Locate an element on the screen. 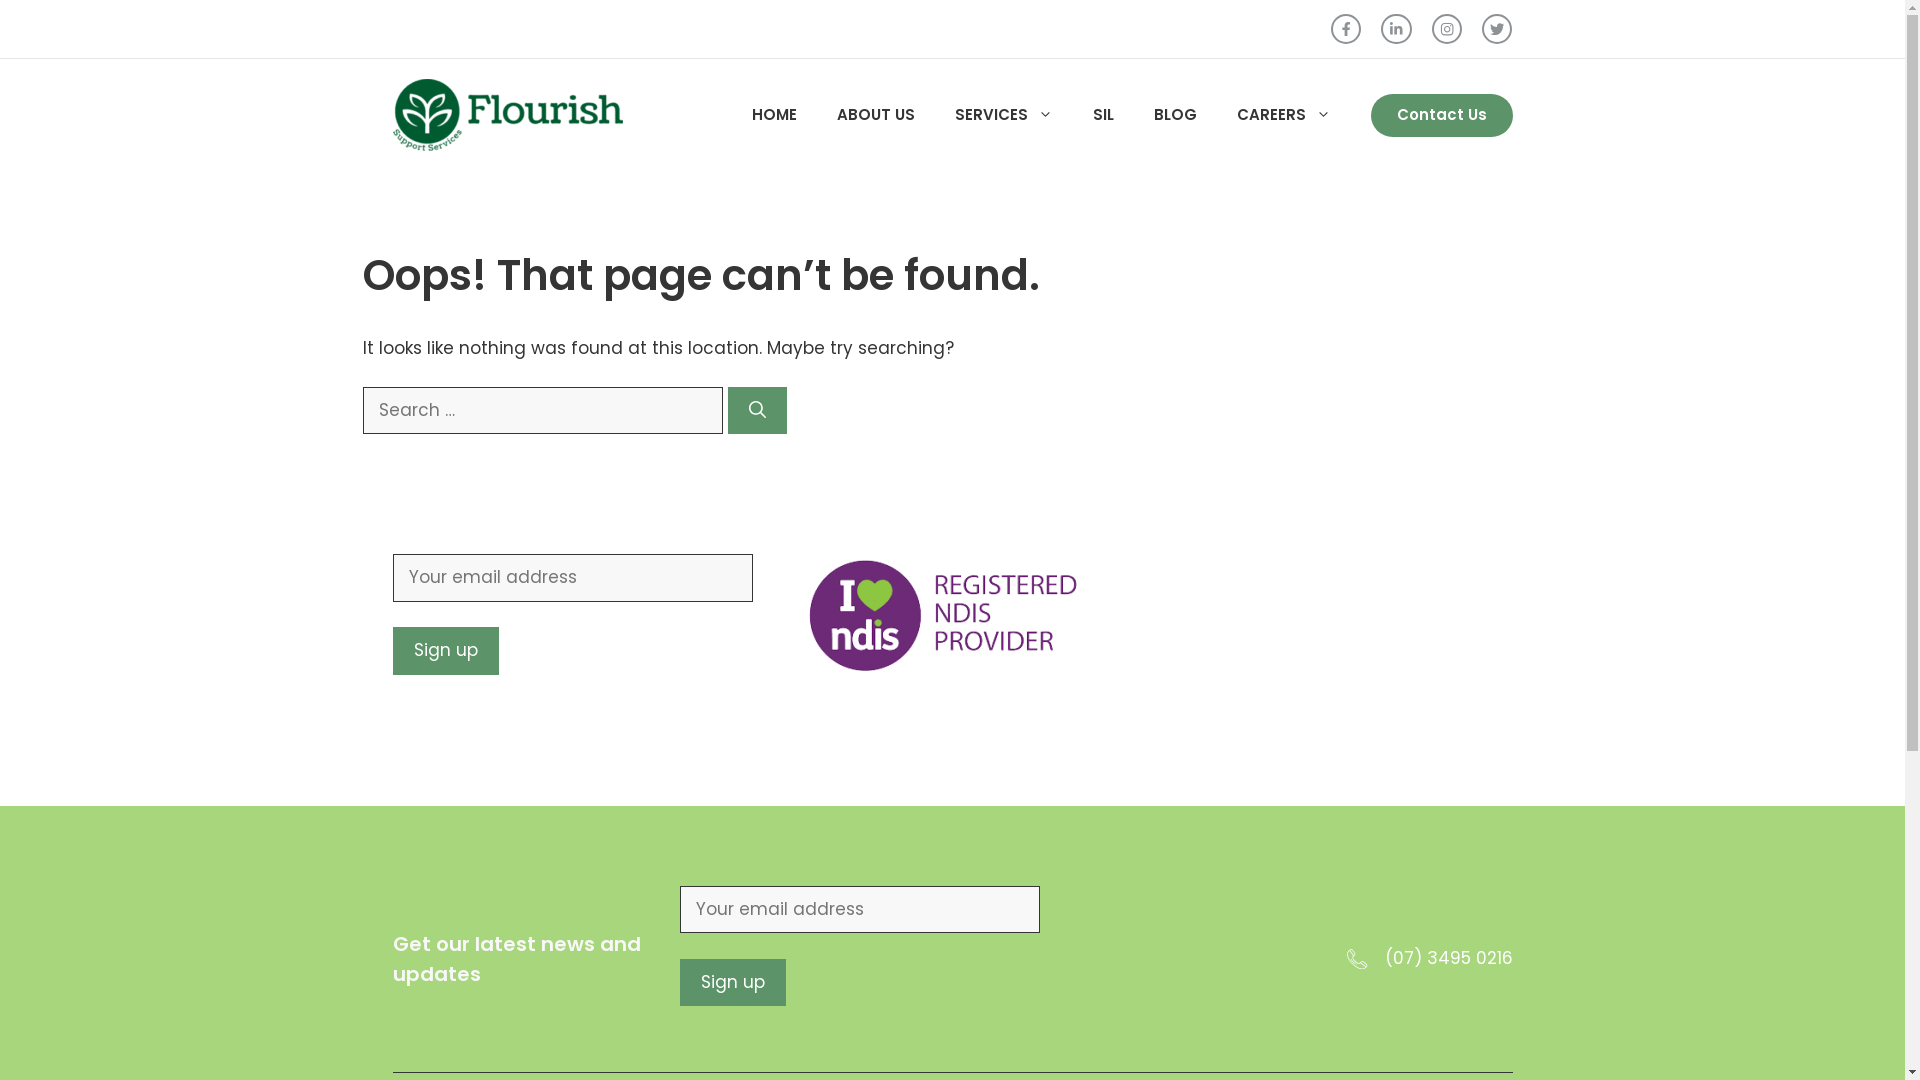  Sign up is located at coordinates (445, 651).